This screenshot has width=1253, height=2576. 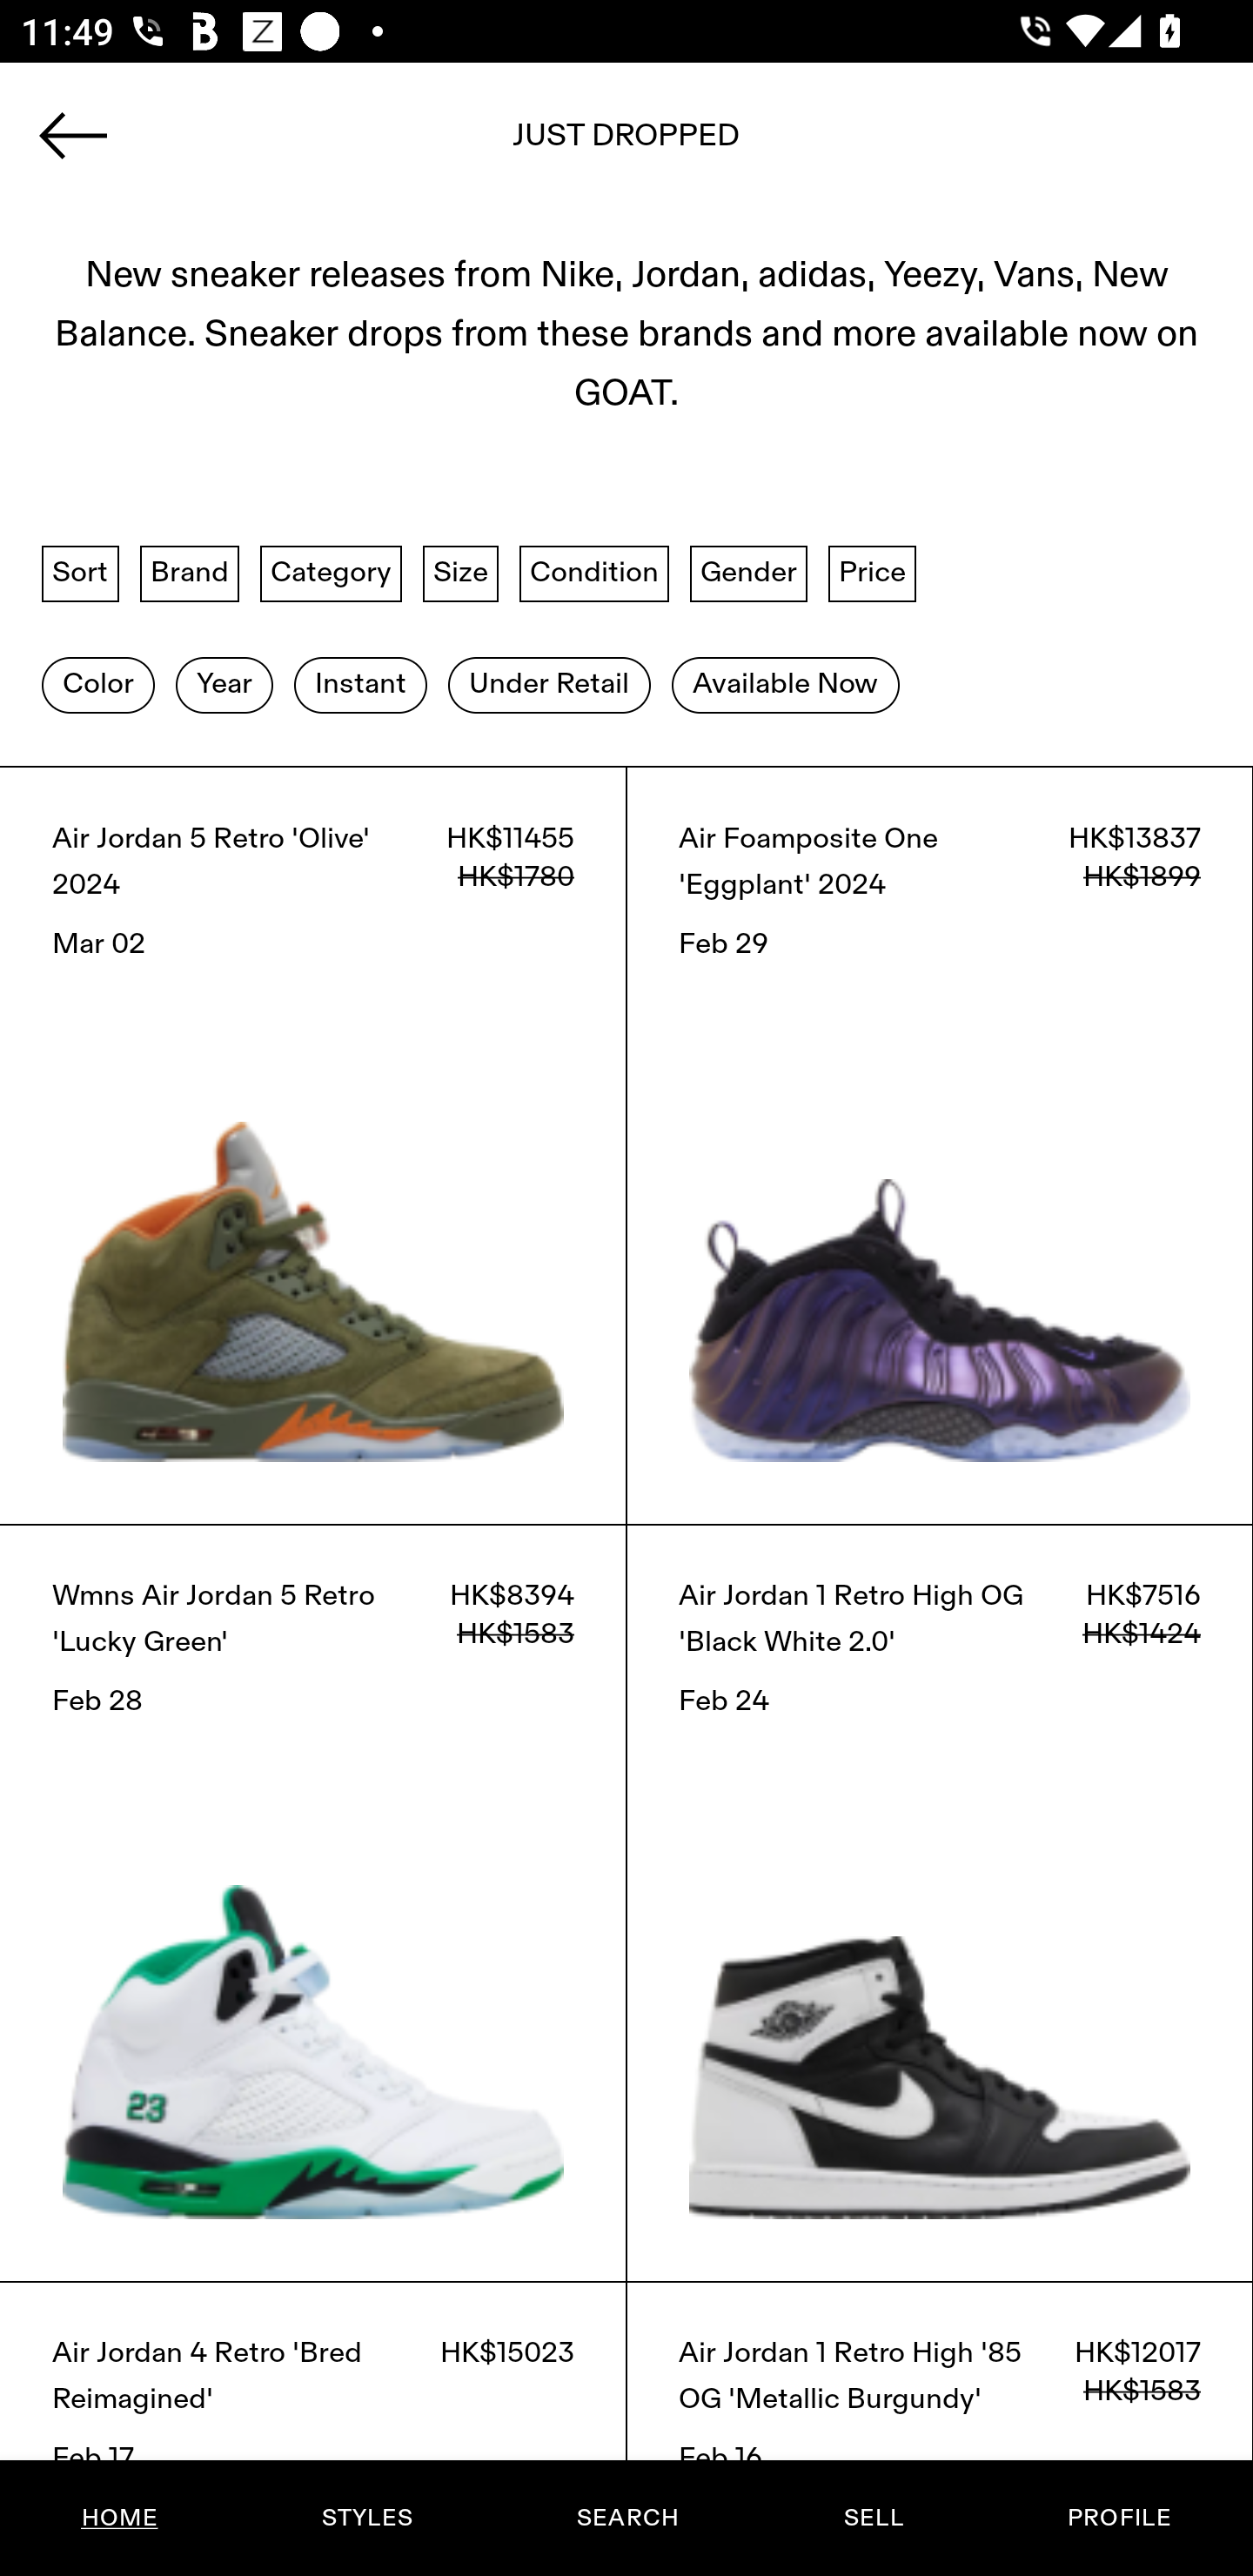 I want to click on Size, so click(x=461, y=573).